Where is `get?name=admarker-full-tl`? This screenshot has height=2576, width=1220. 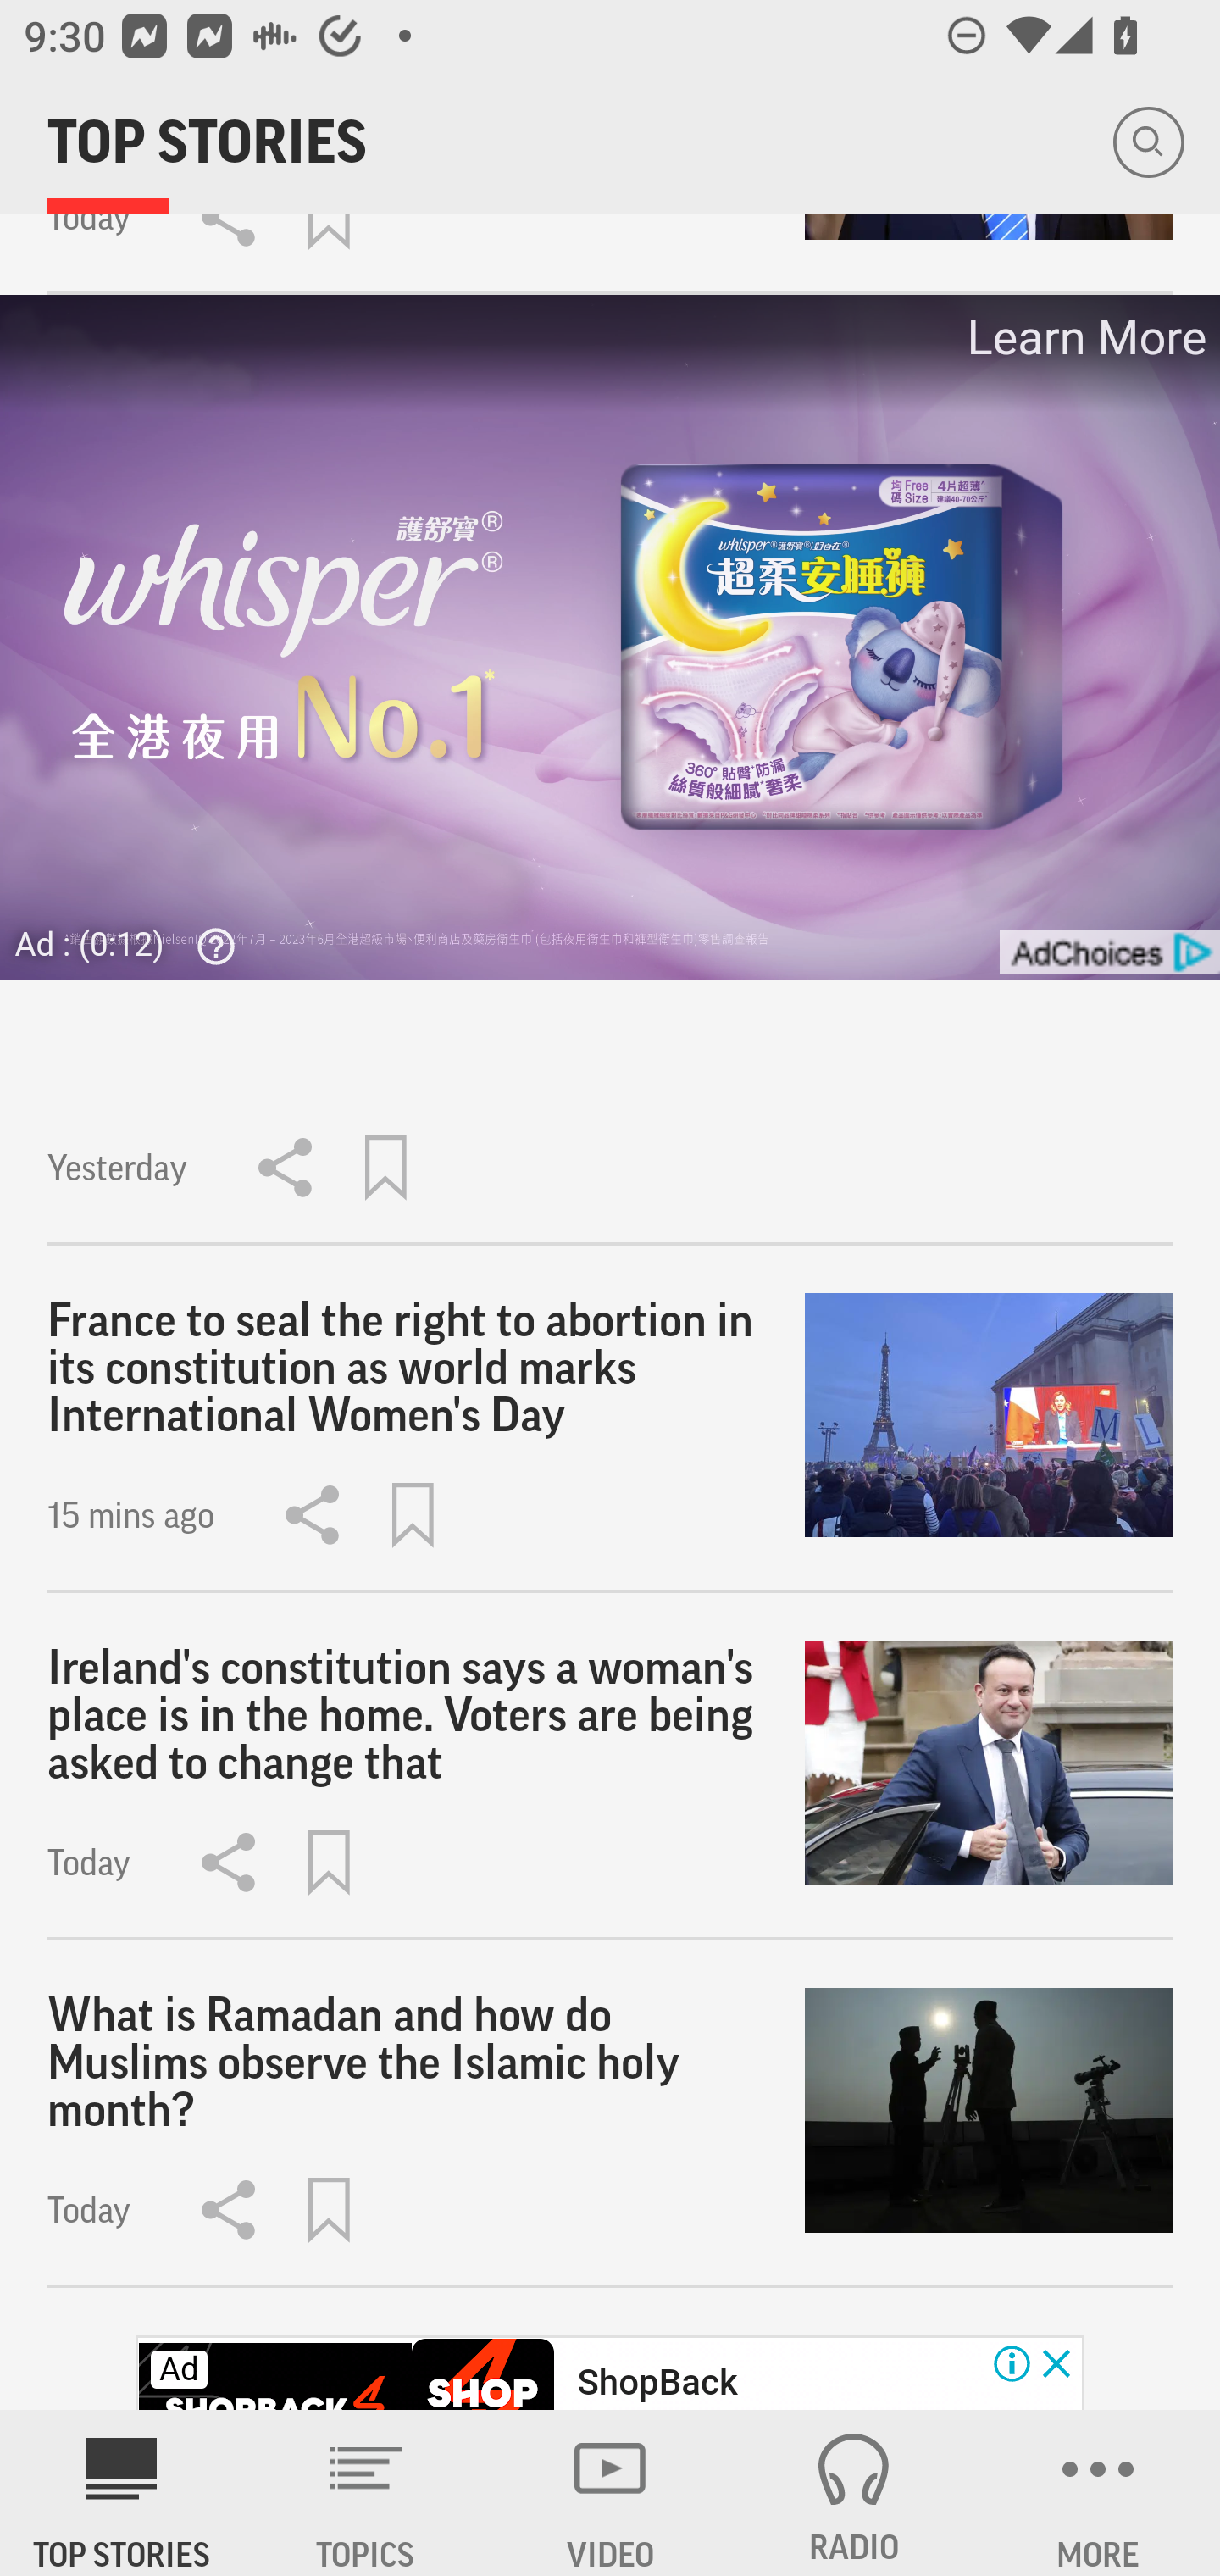 get?name=admarker-full-tl is located at coordinates (1108, 952).